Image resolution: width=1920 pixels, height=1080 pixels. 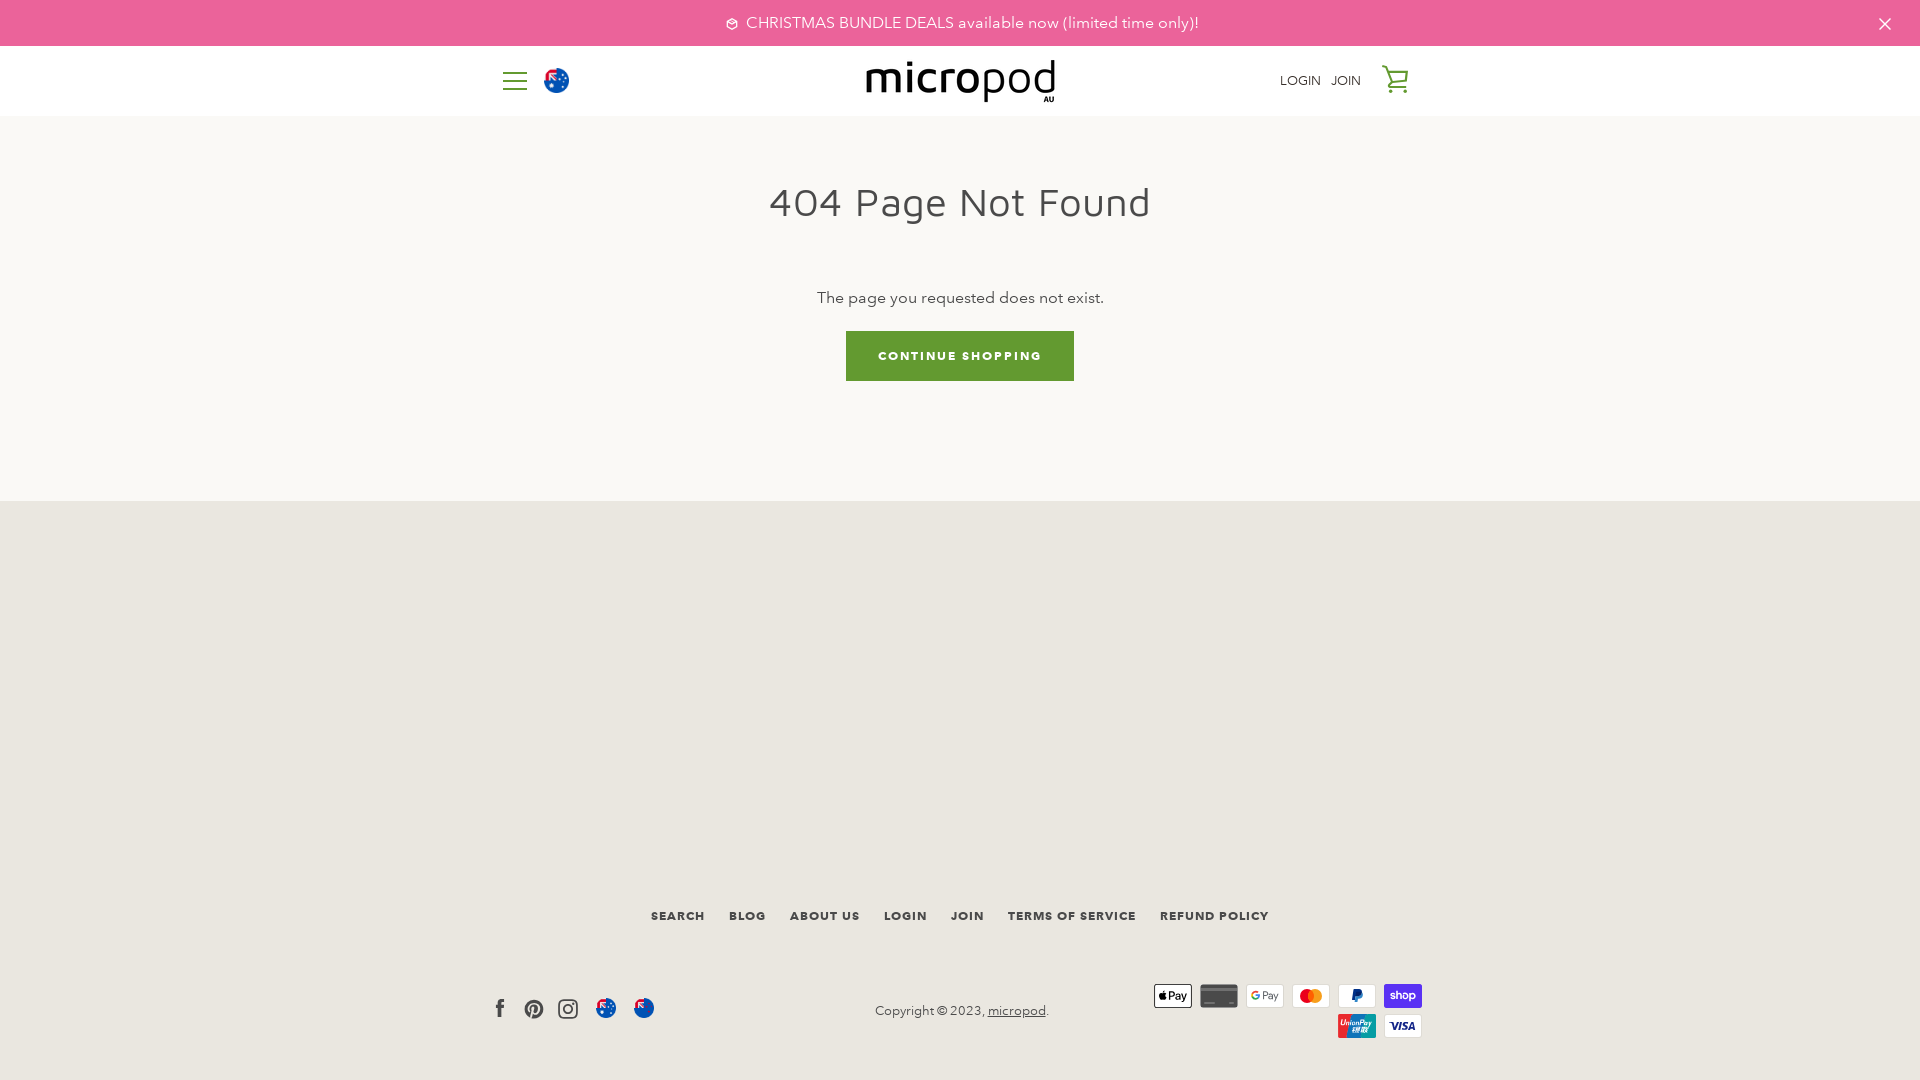 What do you see at coordinates (514, 81) in the screenshot?
I see `EXPAND NAVIGATION` at bounding box center [514, 81].